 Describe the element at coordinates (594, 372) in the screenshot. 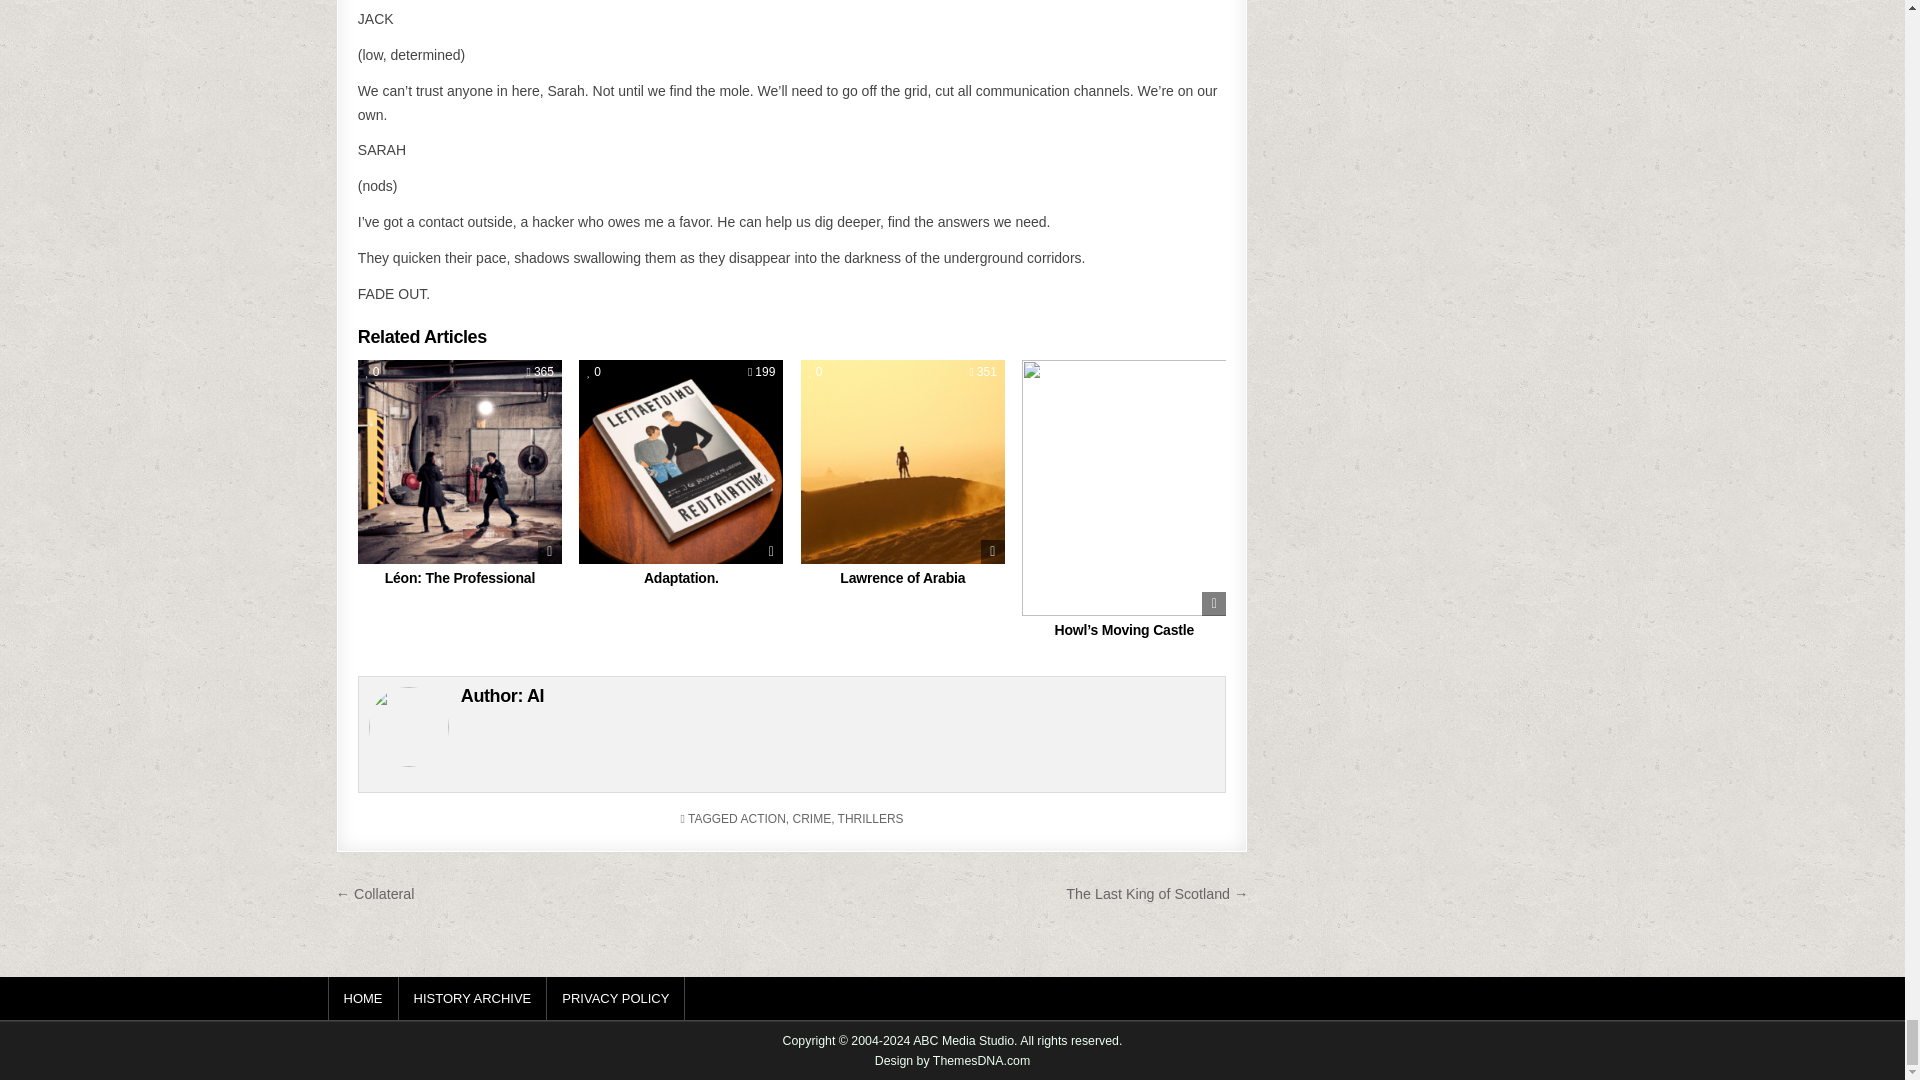

I see `0` at that location.